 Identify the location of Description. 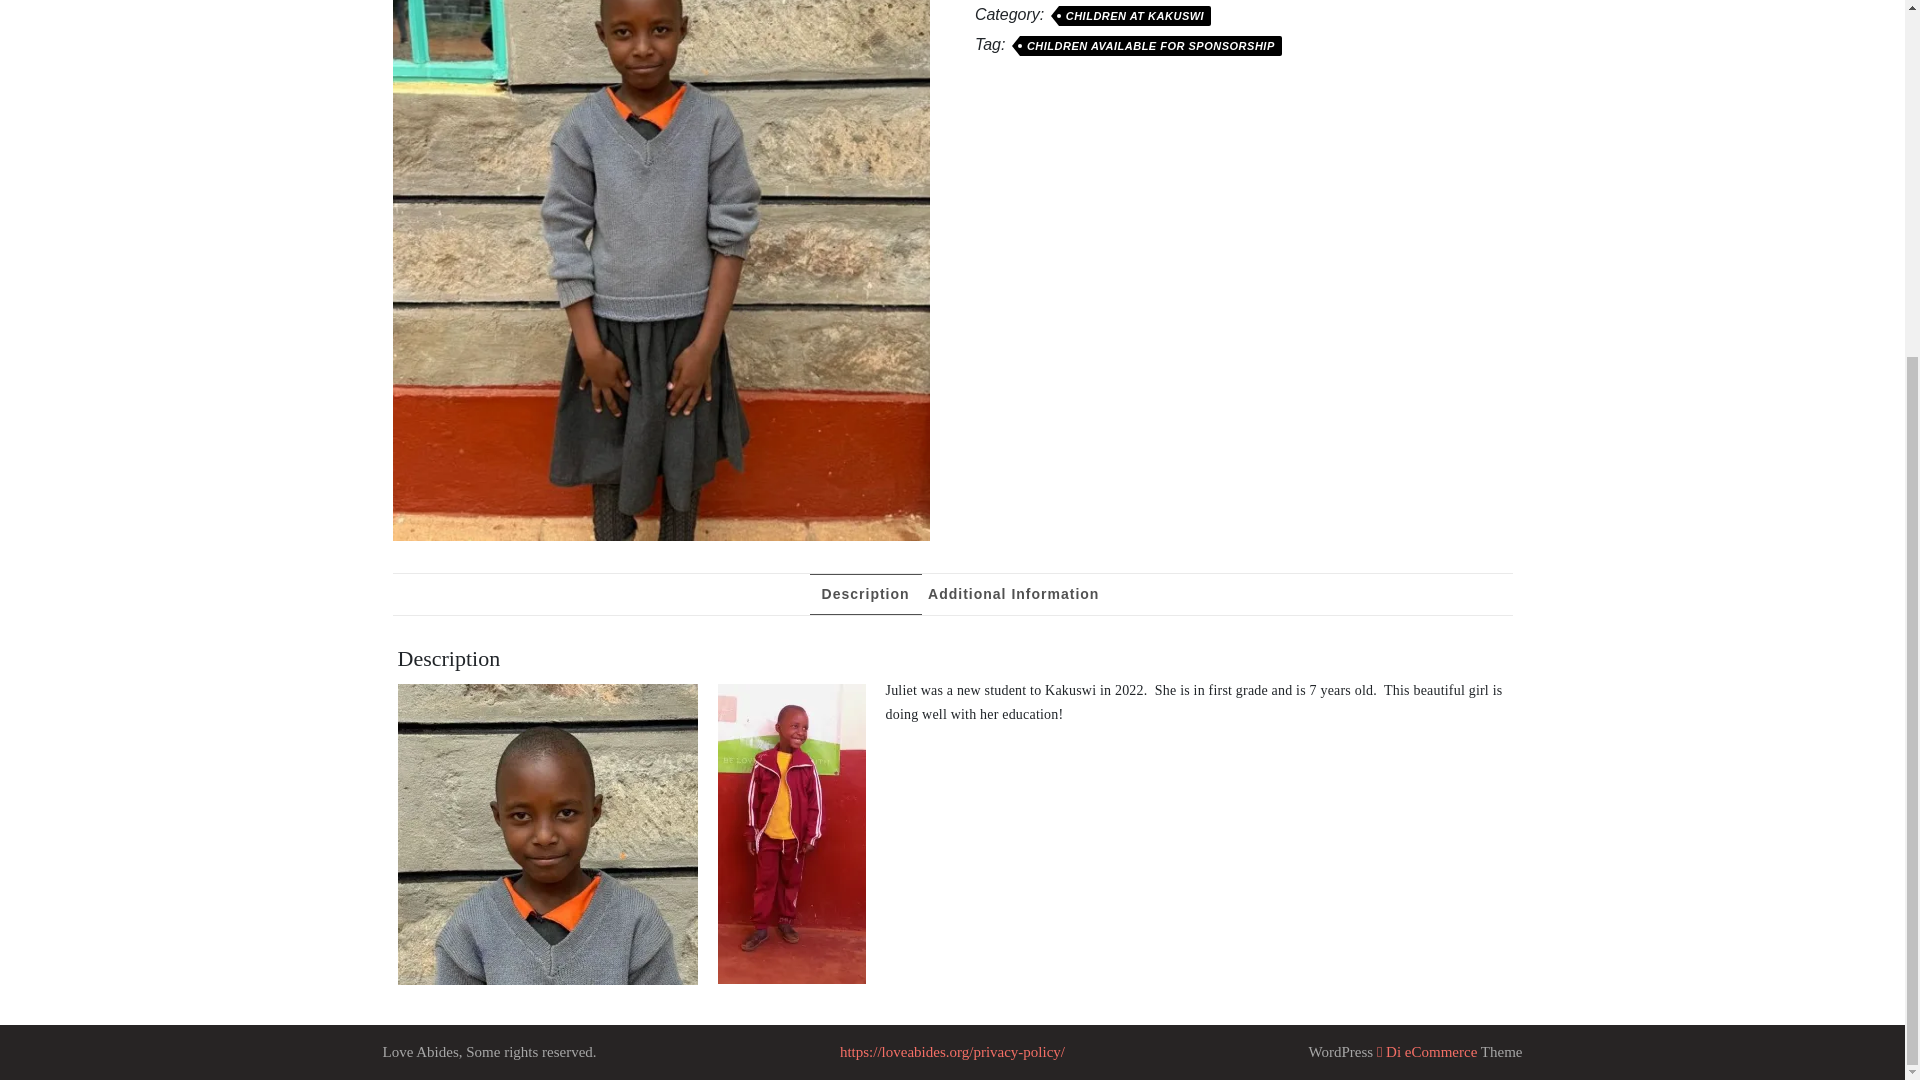
(866, 594).